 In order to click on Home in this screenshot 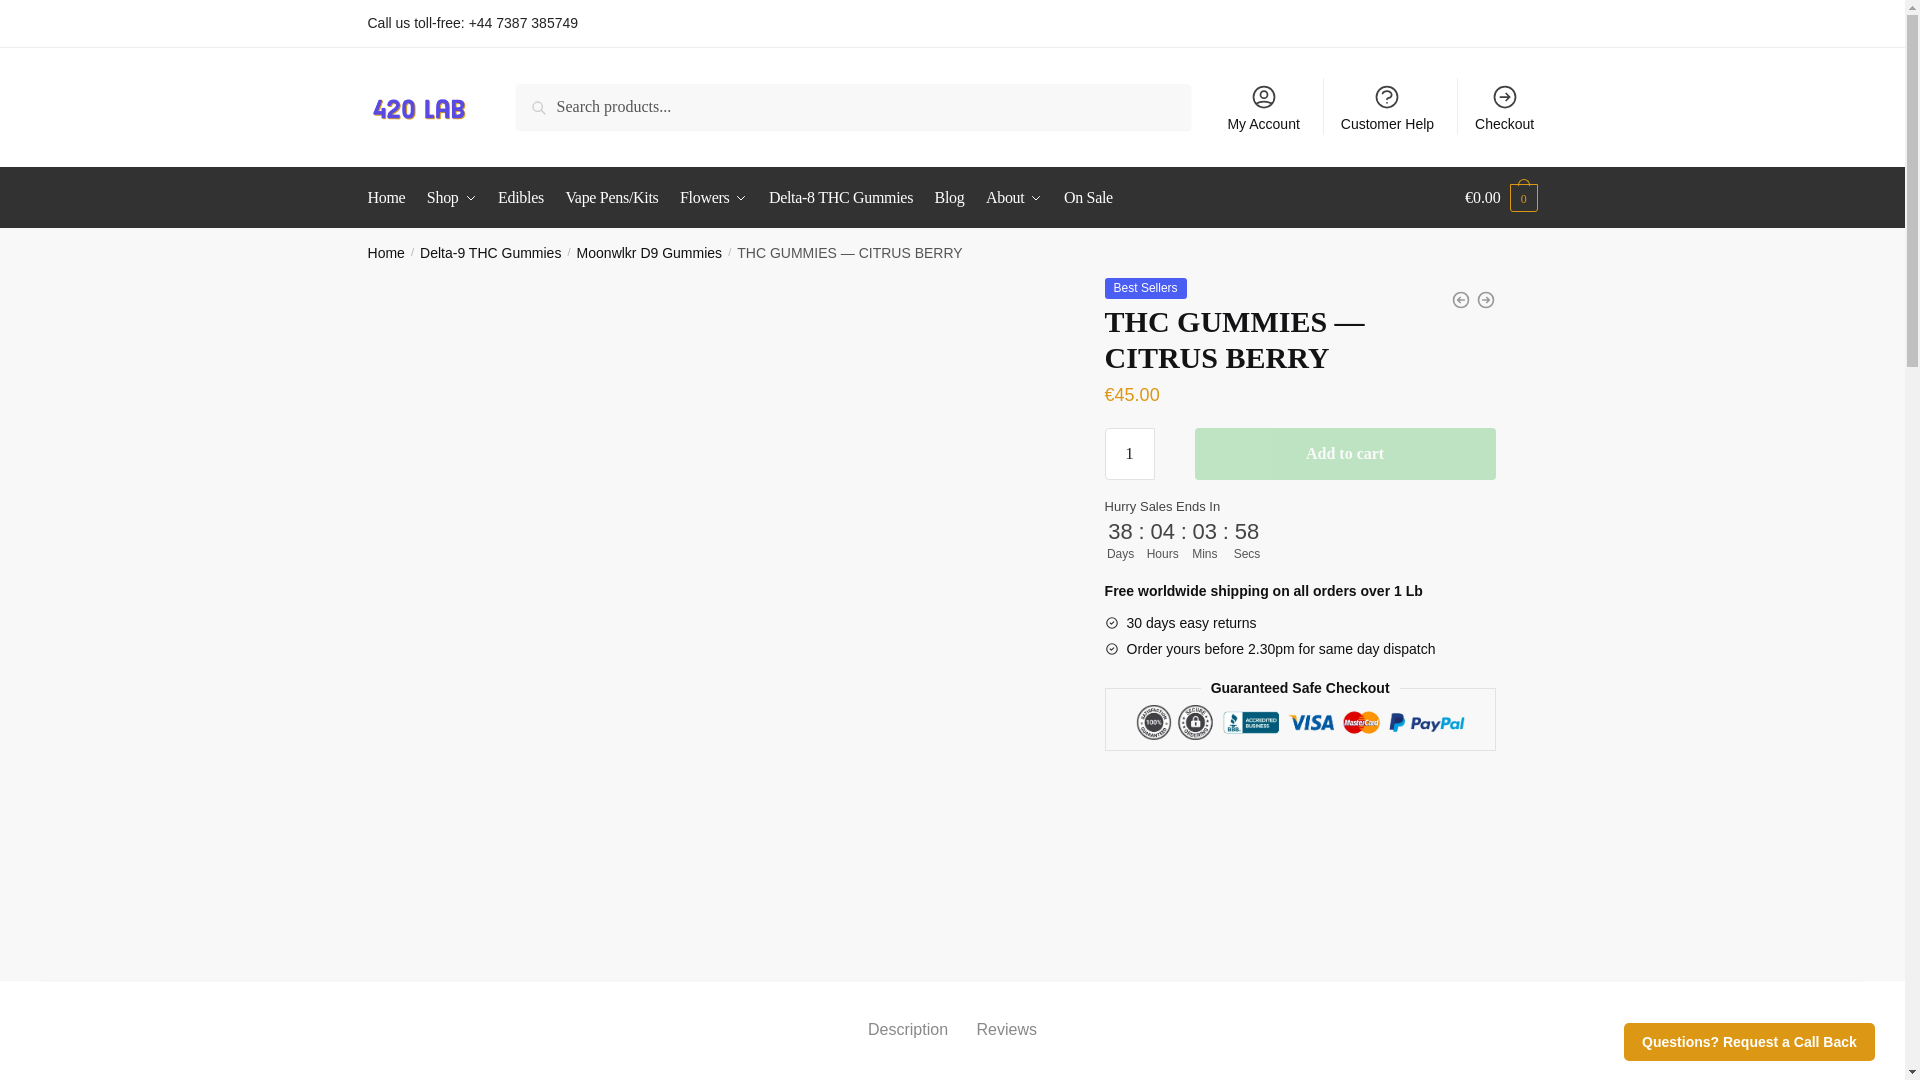, I will do `click(386, 253)`.